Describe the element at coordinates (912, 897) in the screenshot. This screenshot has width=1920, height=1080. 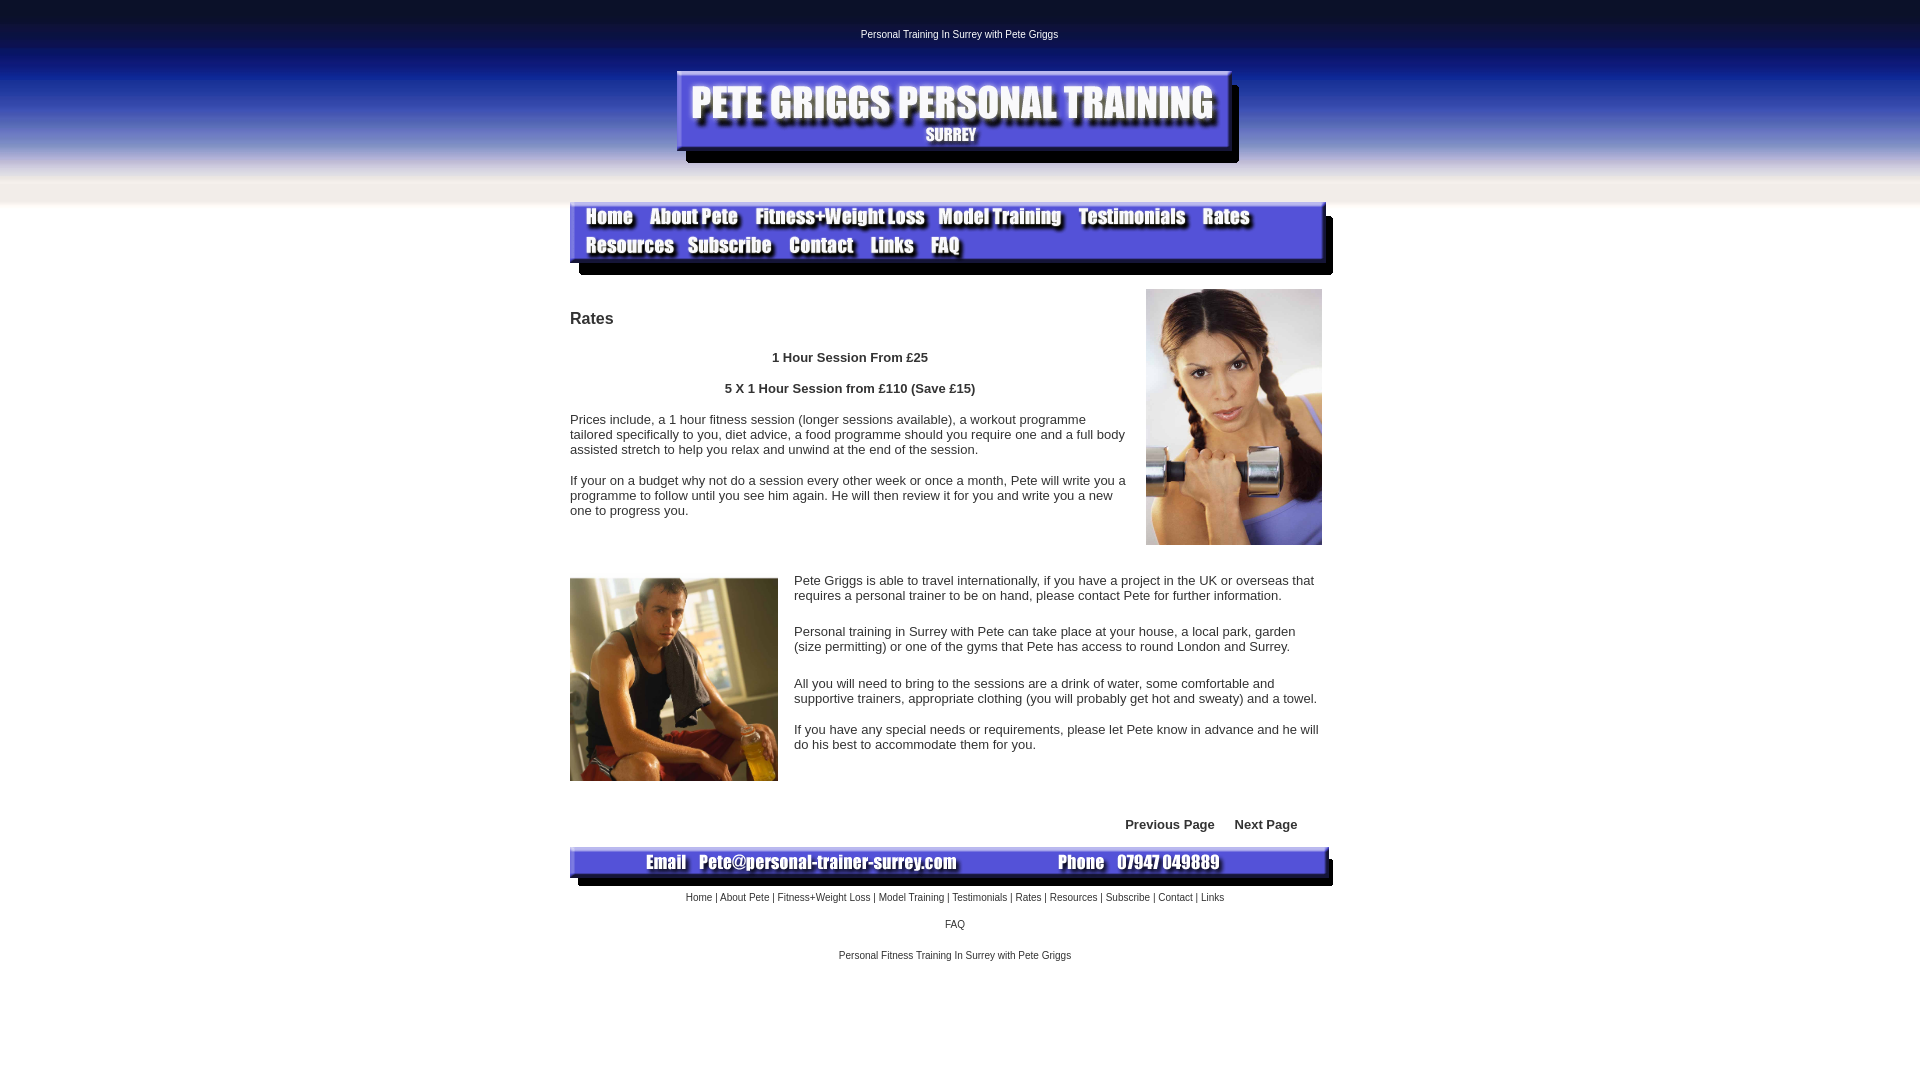
I see `Model Training` at that location.